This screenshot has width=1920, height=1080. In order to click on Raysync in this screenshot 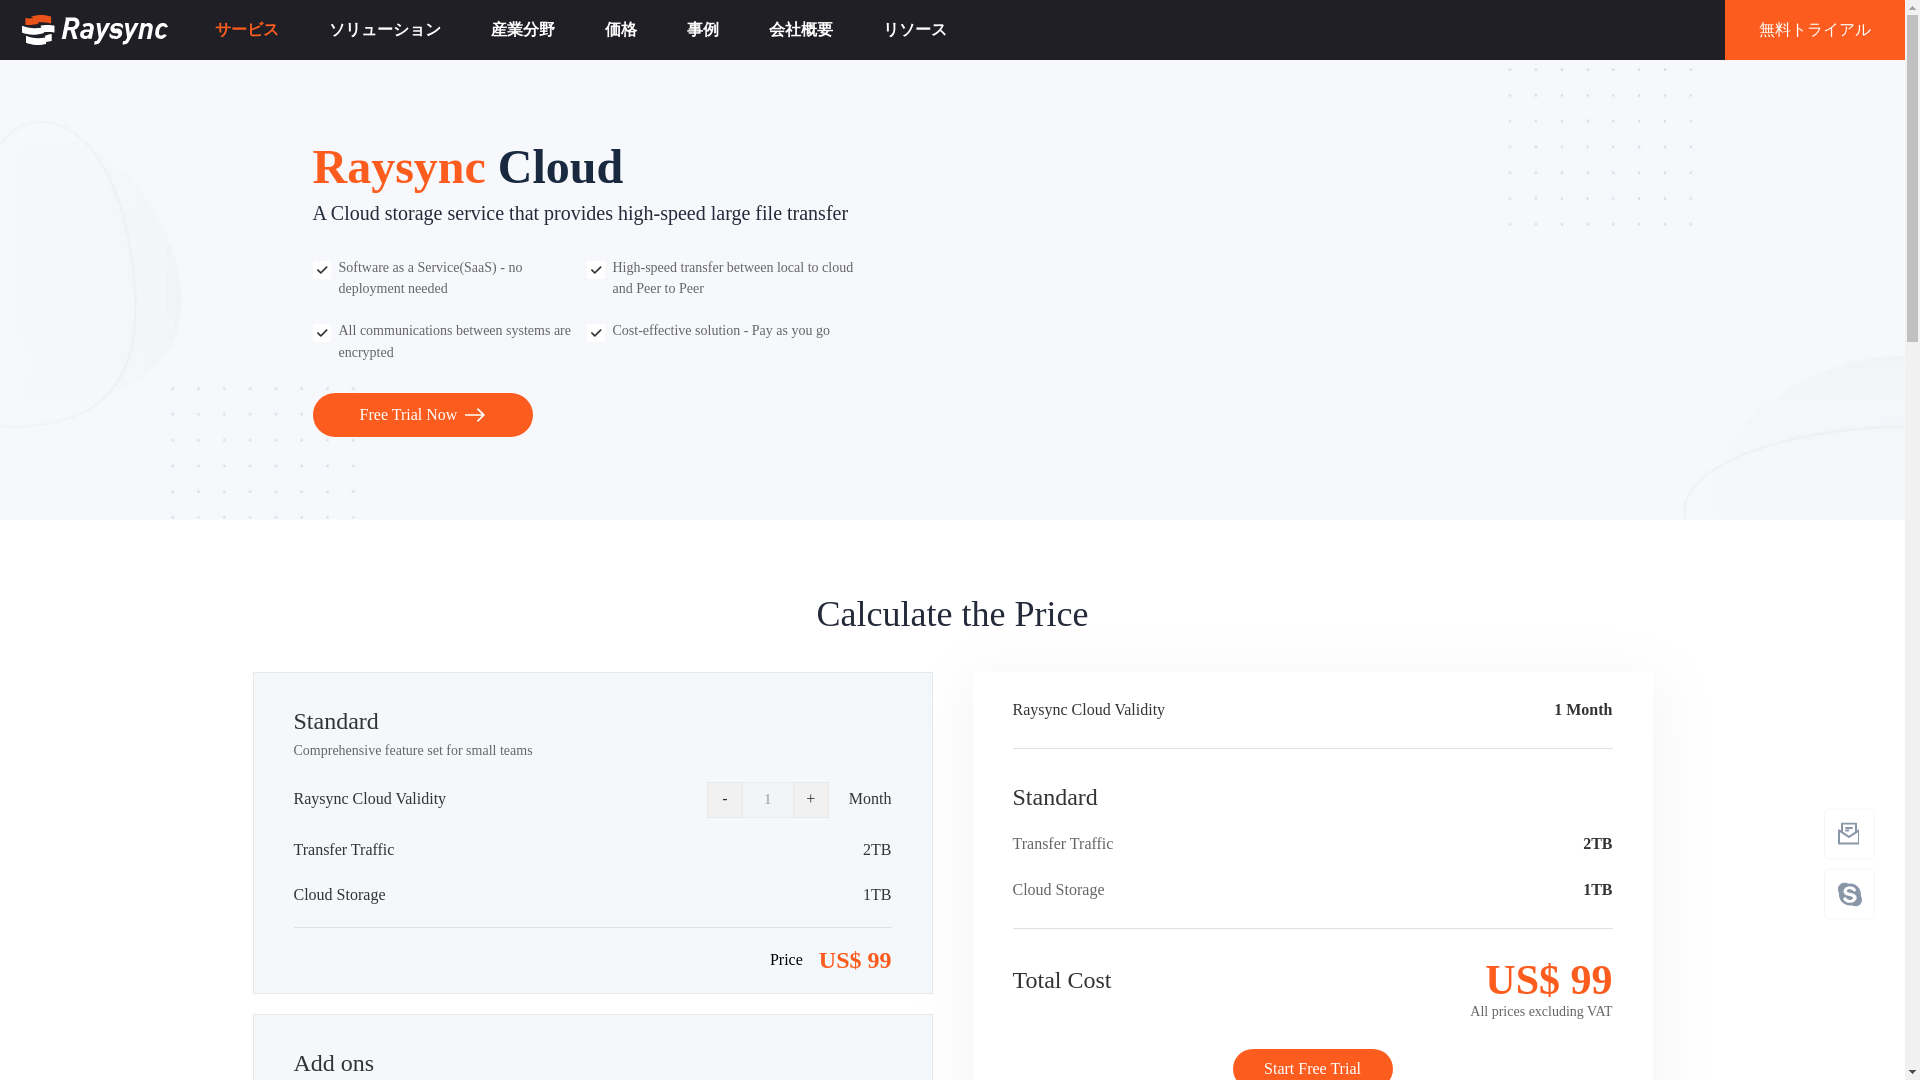, I will do `click(94, 30)`.